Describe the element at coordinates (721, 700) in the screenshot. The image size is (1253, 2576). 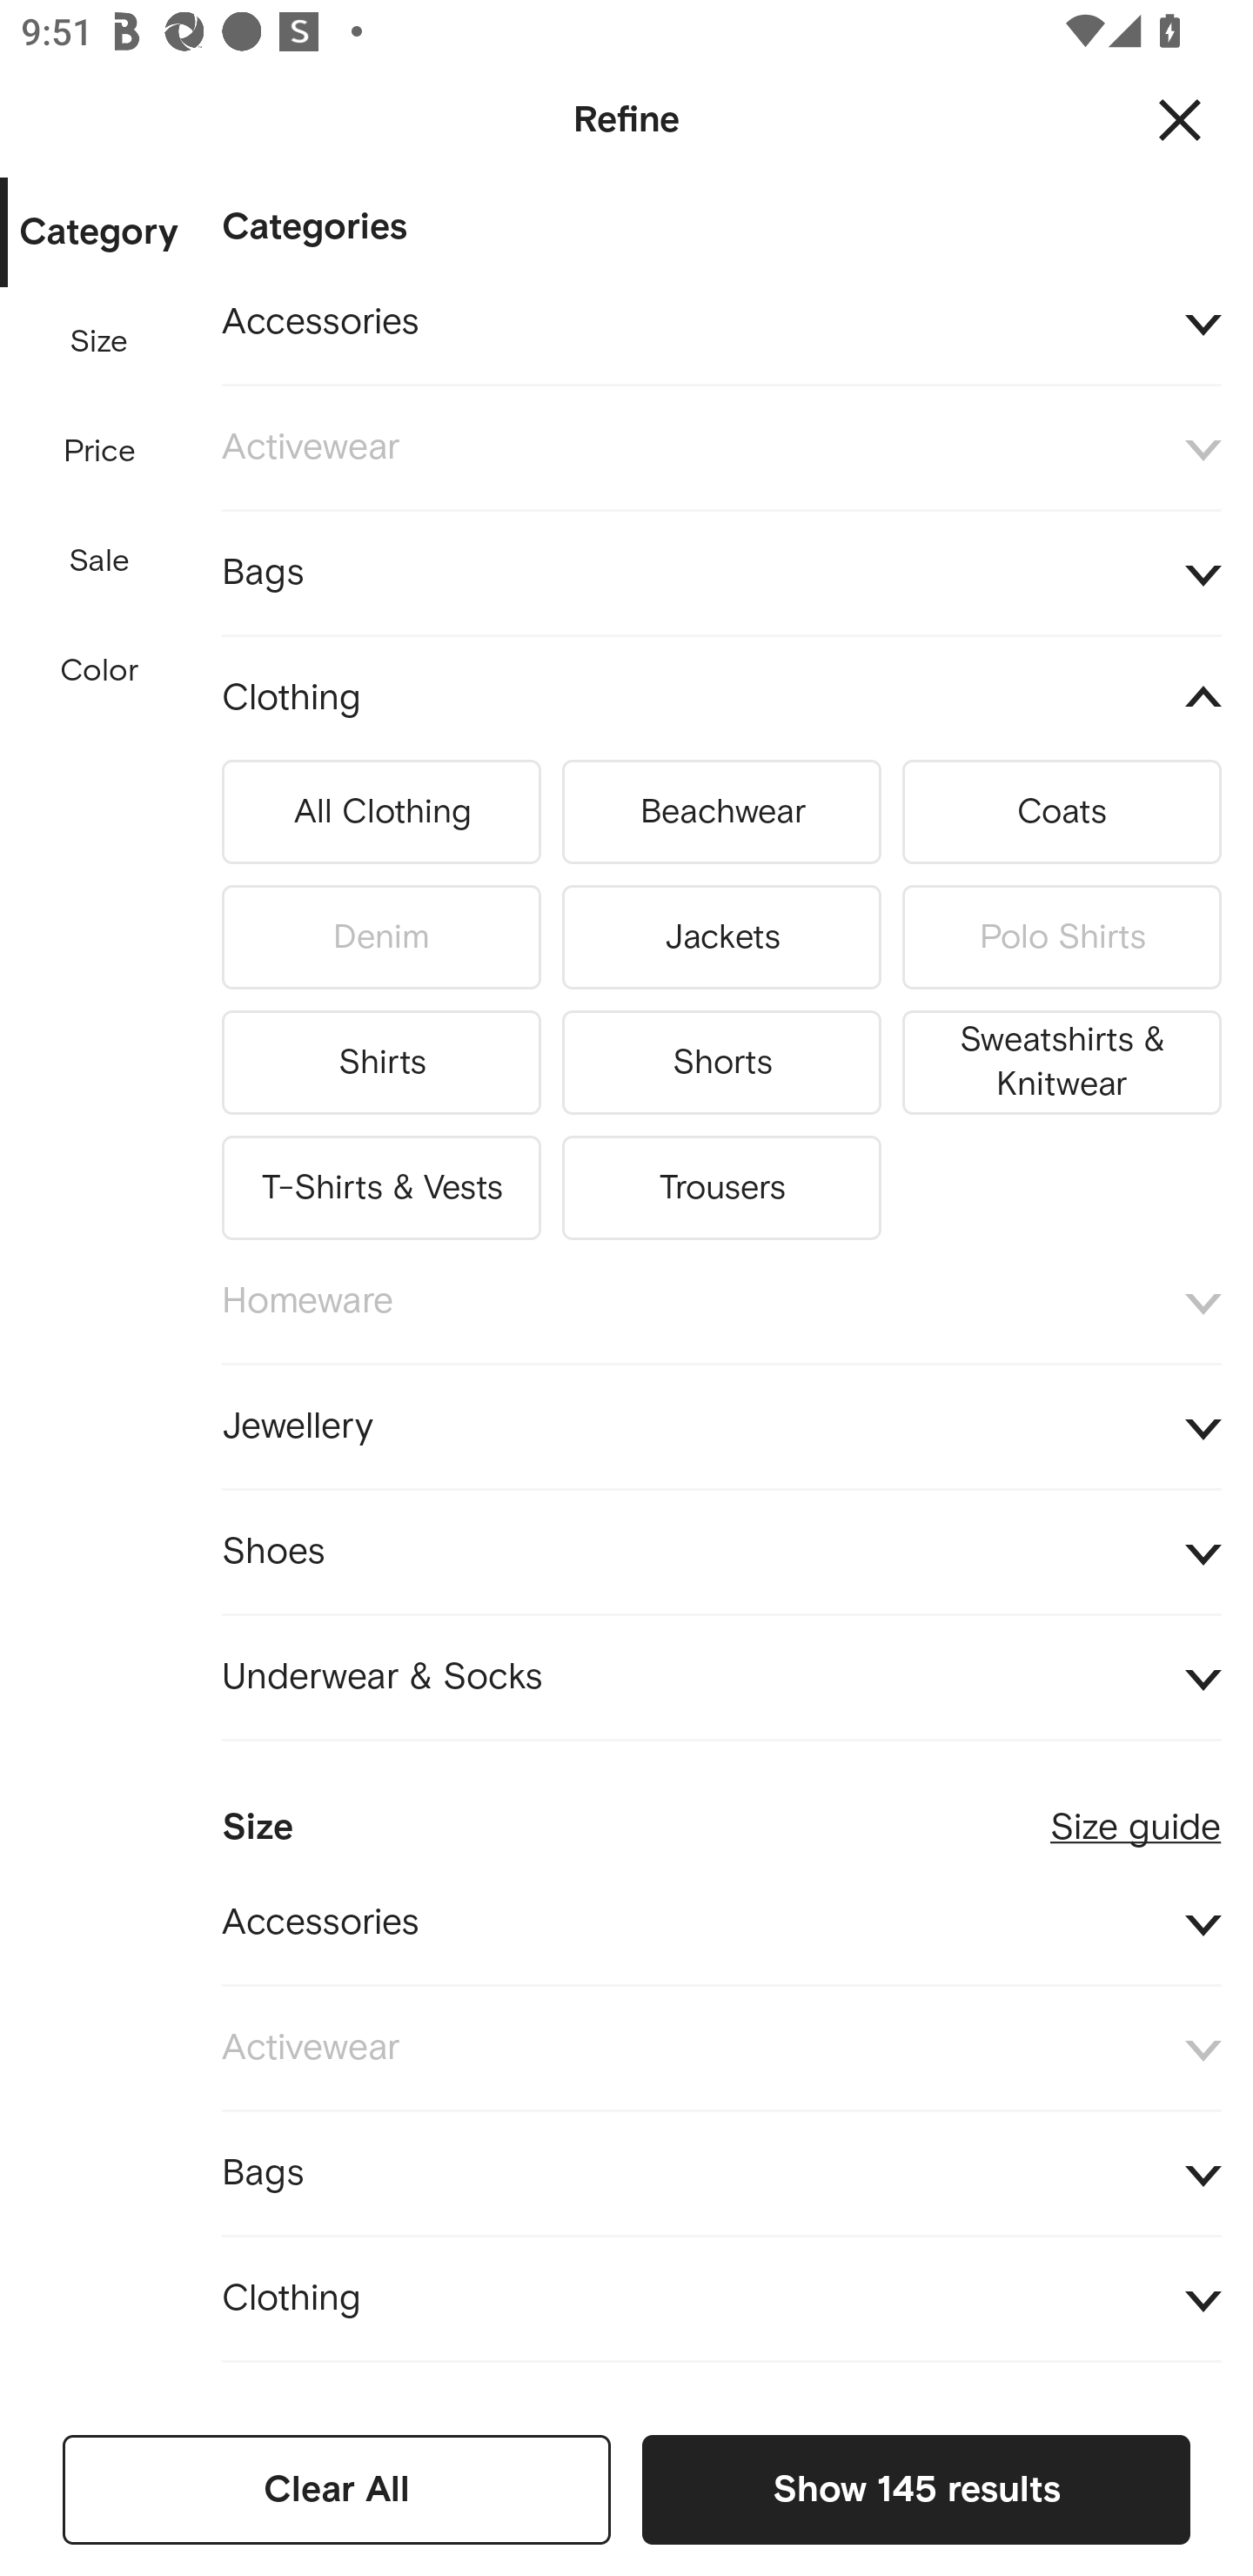
I see `Clothing` at that location.